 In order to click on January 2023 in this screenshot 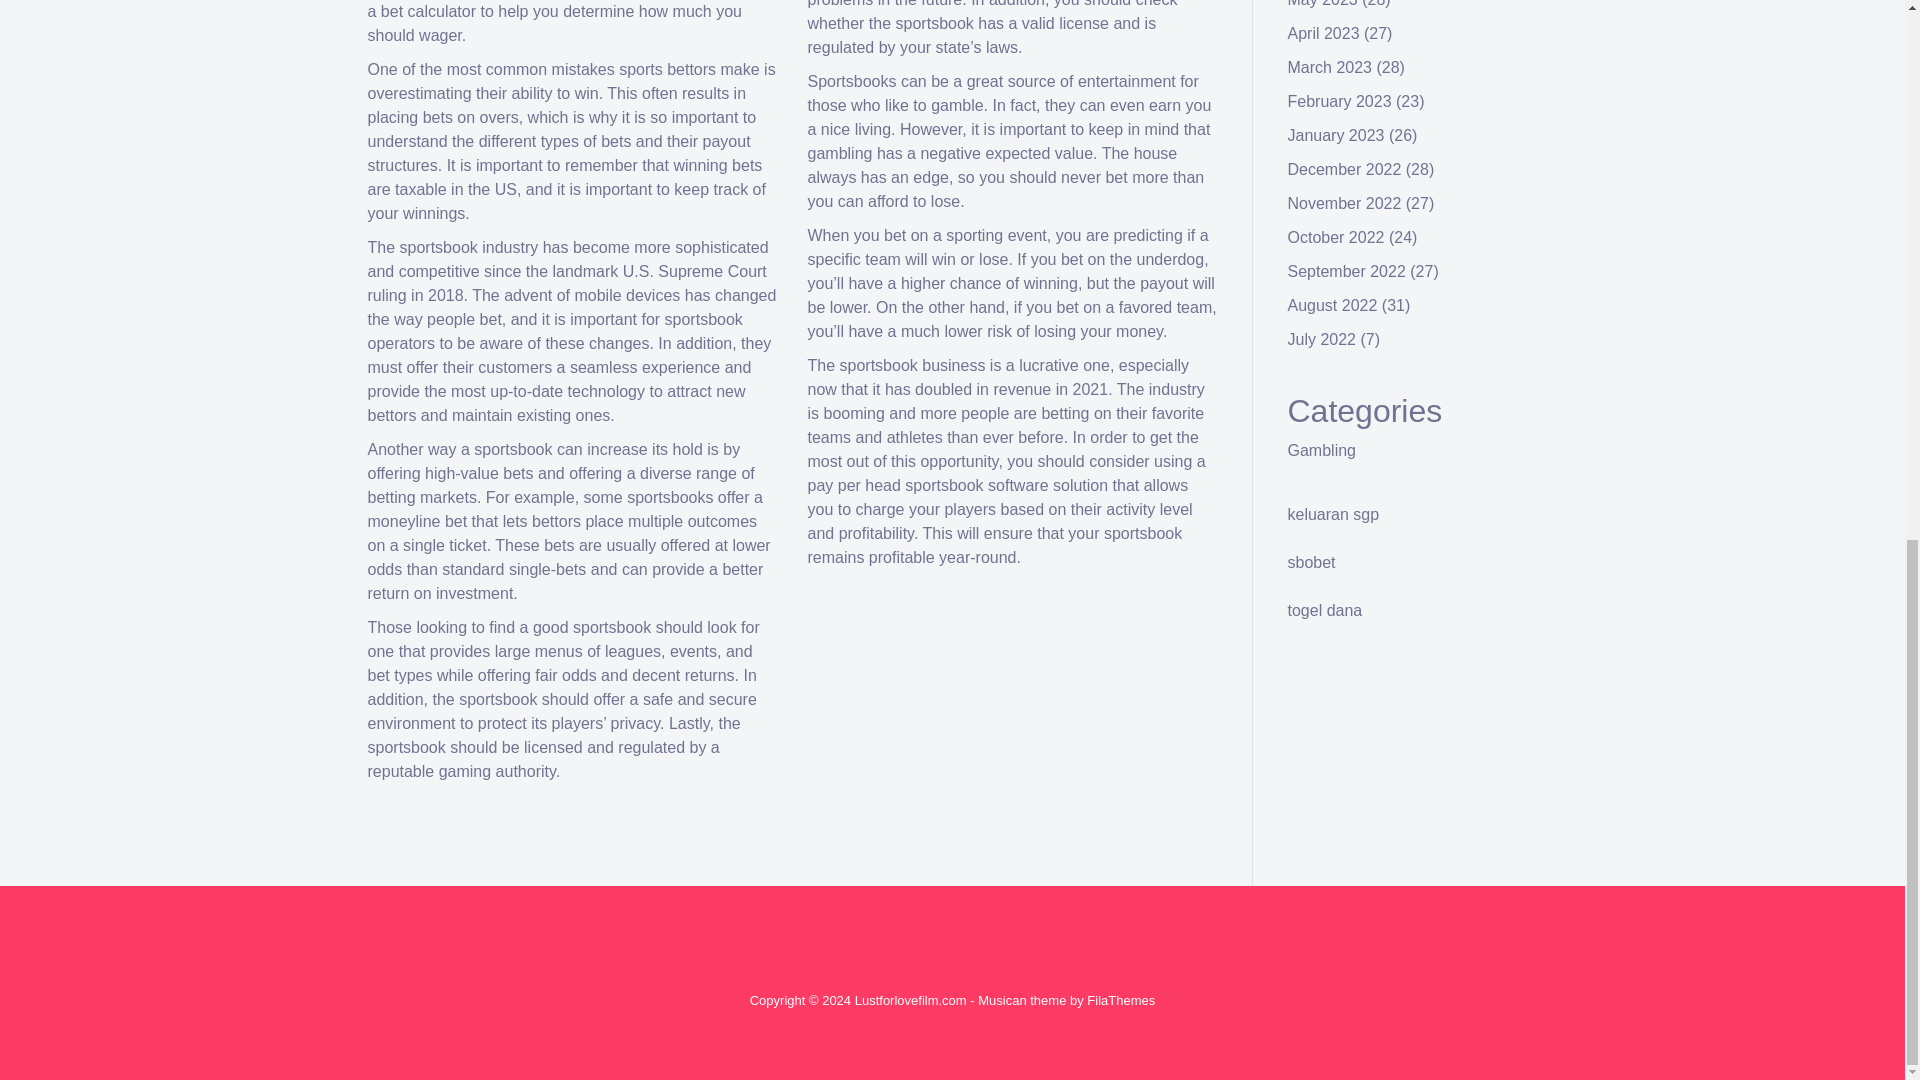, I will do `click(1336, 135)`.